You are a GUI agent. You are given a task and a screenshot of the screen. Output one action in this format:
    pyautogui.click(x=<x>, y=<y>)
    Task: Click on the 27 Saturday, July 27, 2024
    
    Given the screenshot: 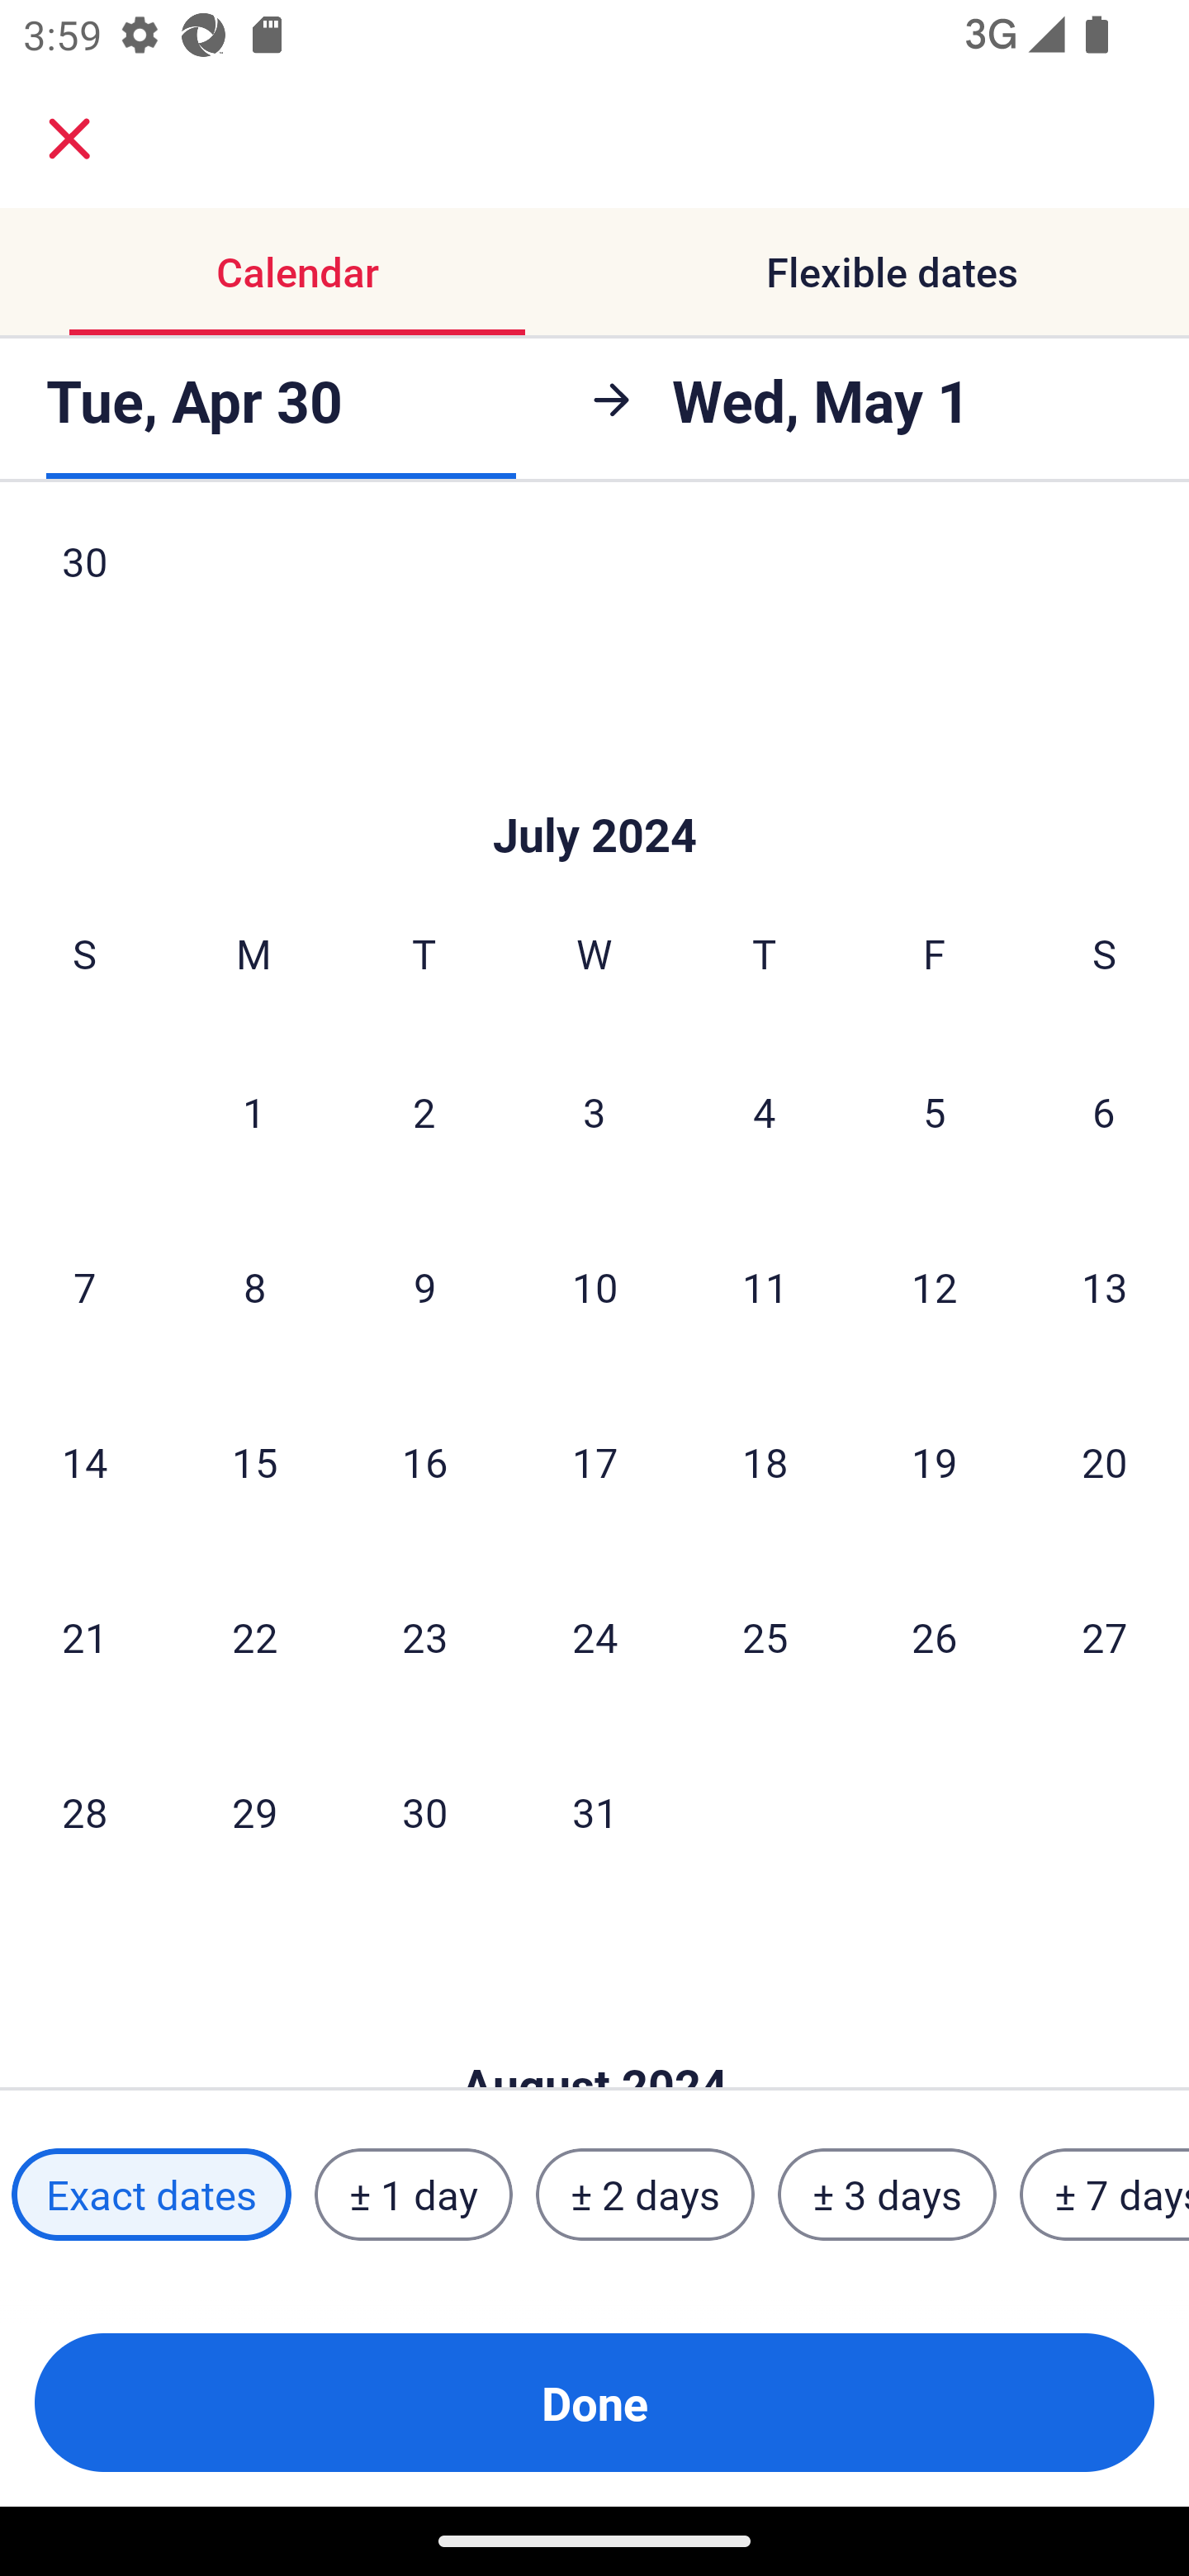 What is the action you would take?
    pyautogui.click(x=1105, y=1636)
    